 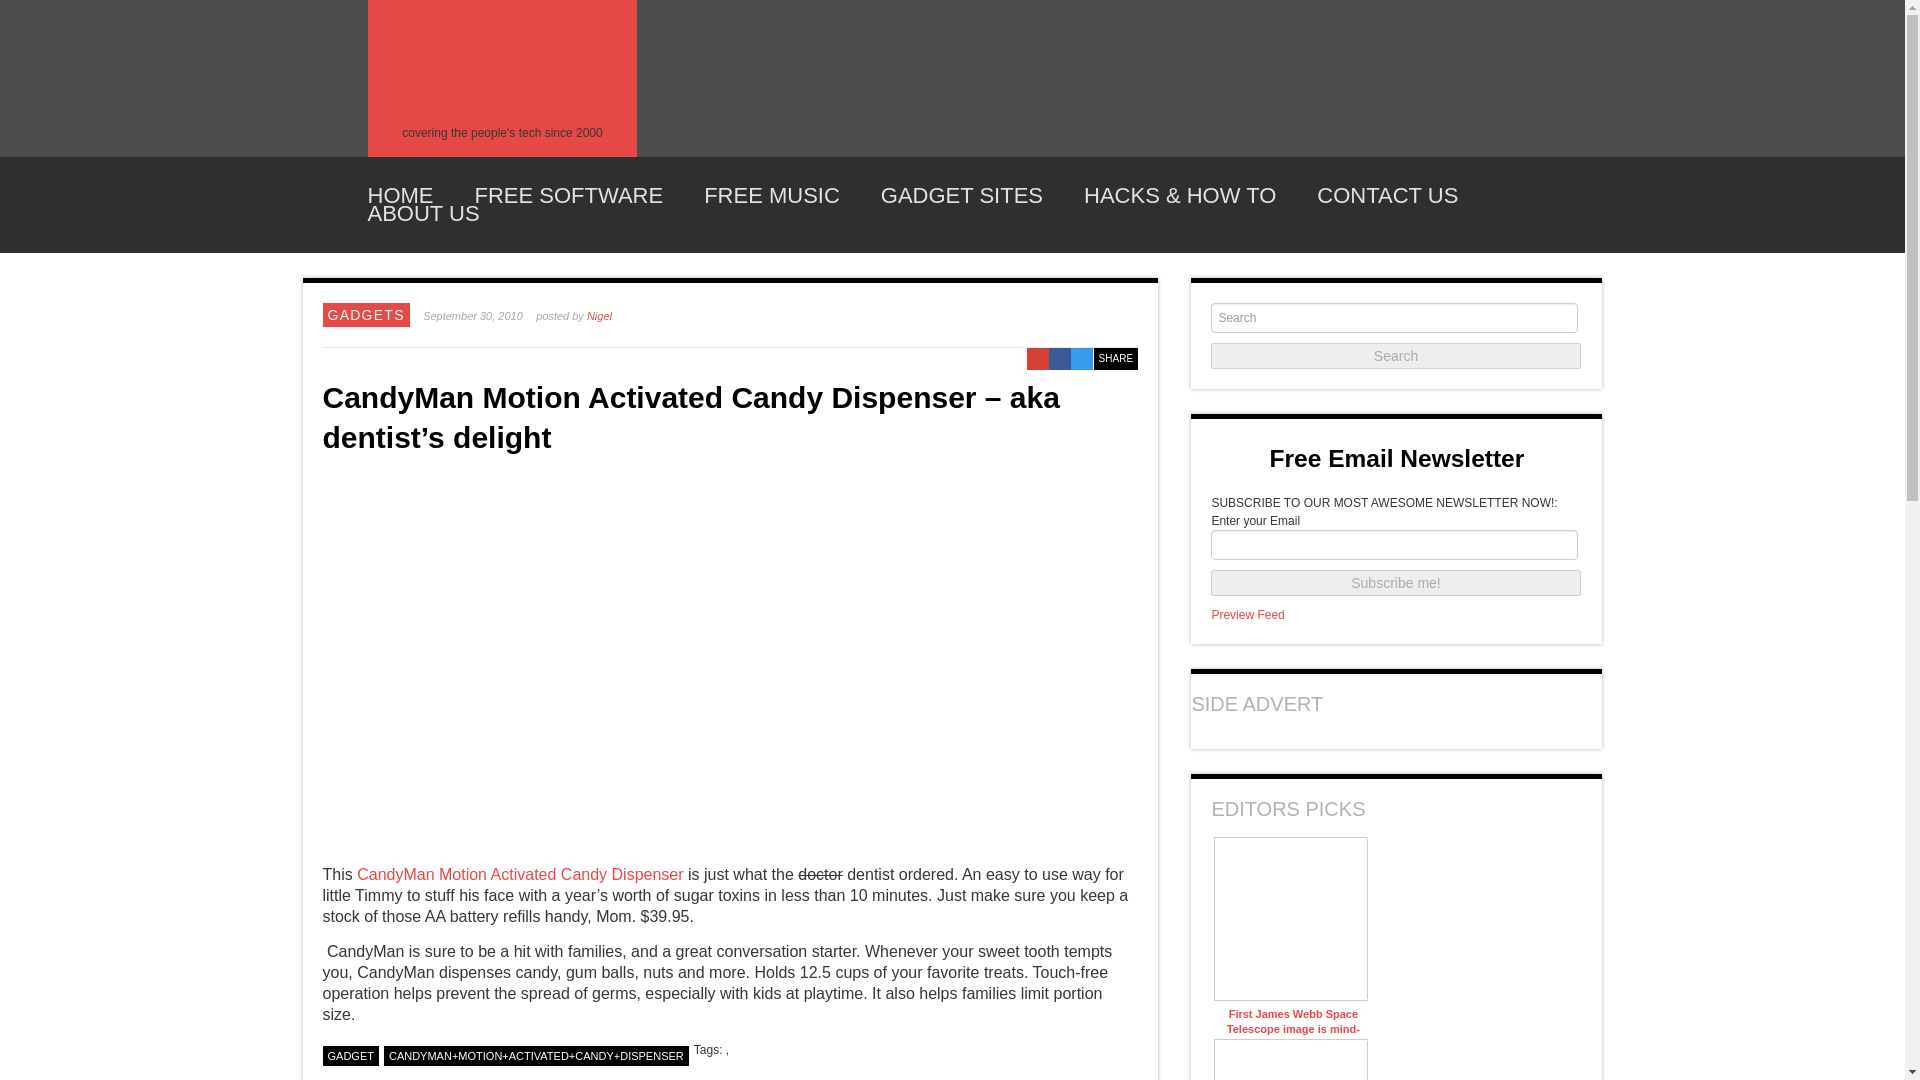 What do you see at coordinates (520, 874) in the screenshot?
I see `CandyMan Motion Activated Candy Dispenser` at bounding box center [520, 874].